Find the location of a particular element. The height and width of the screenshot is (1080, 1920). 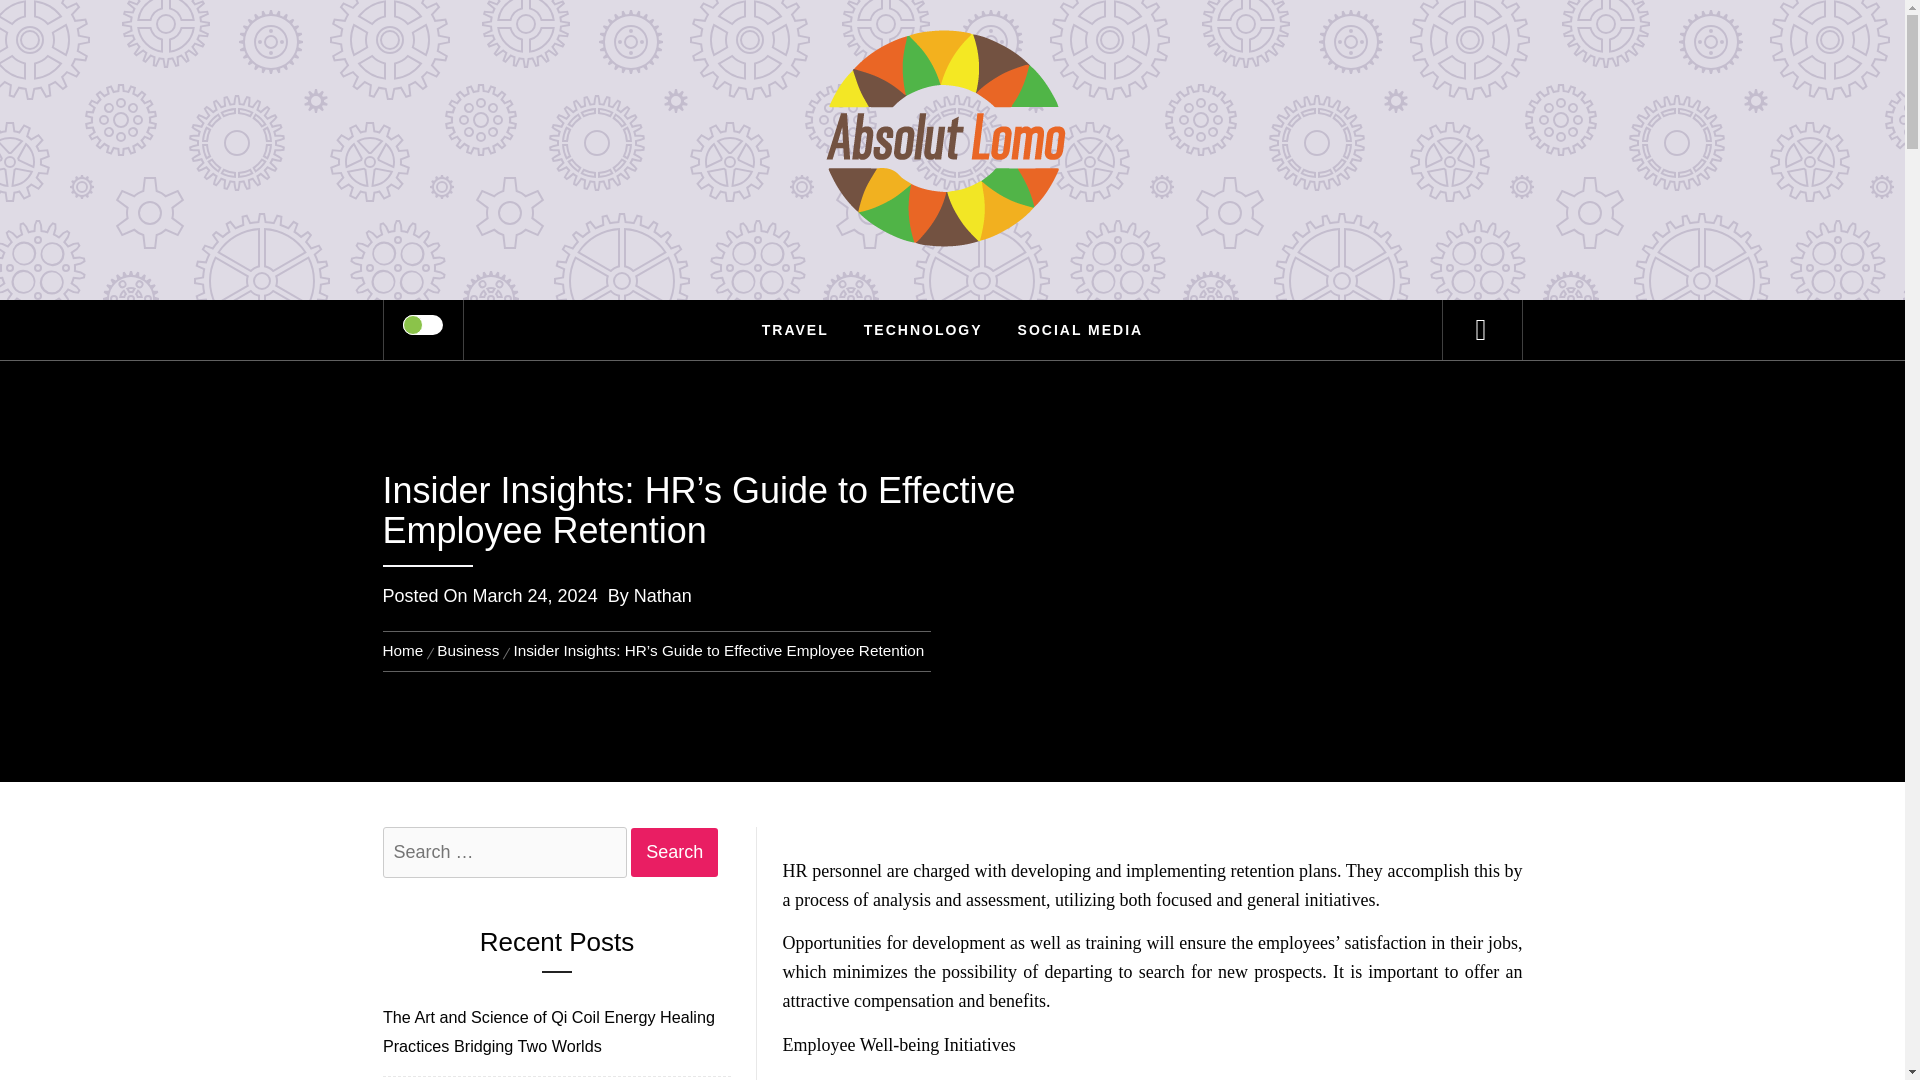

TECHNOLOGY is located at coordinates (923, 330).